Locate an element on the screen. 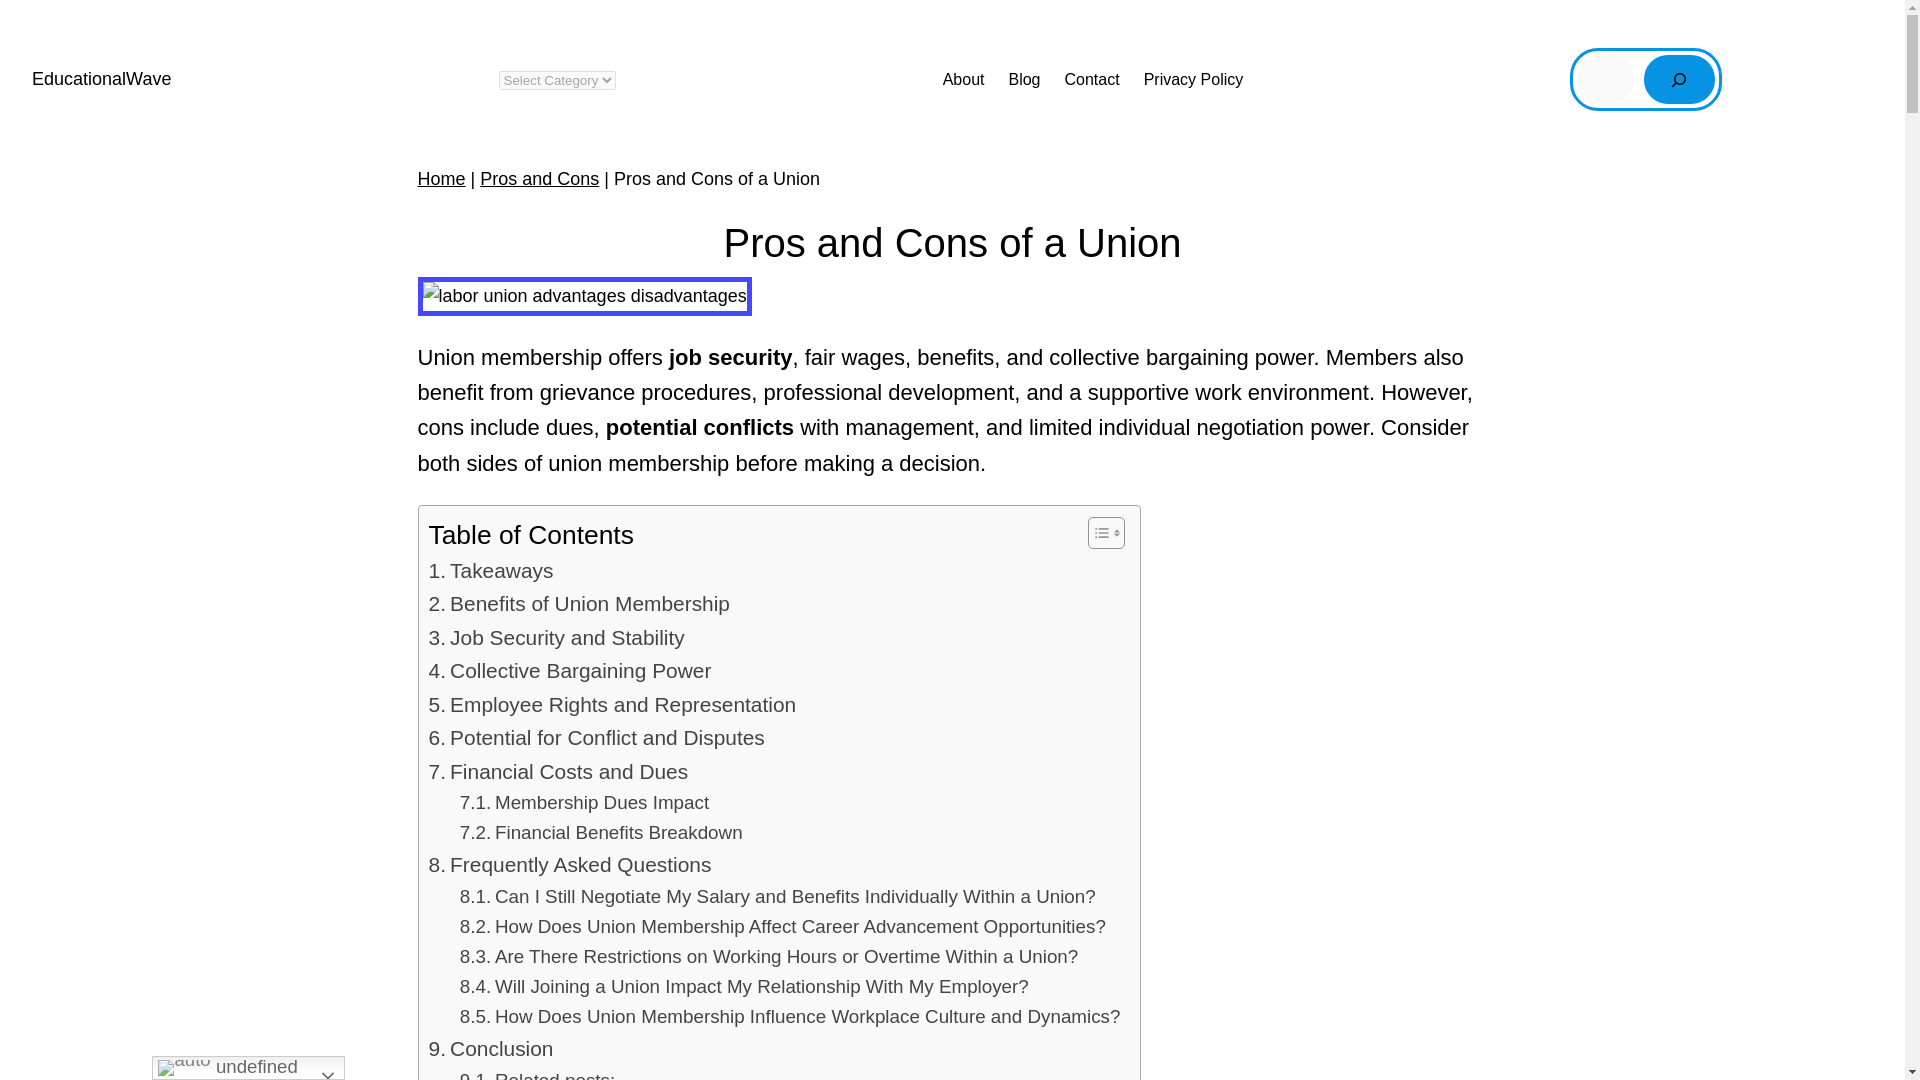 Image resolution: width=1920 pixels, height=1080 pixels. Conclusion is located at coordinates (490, 1048).